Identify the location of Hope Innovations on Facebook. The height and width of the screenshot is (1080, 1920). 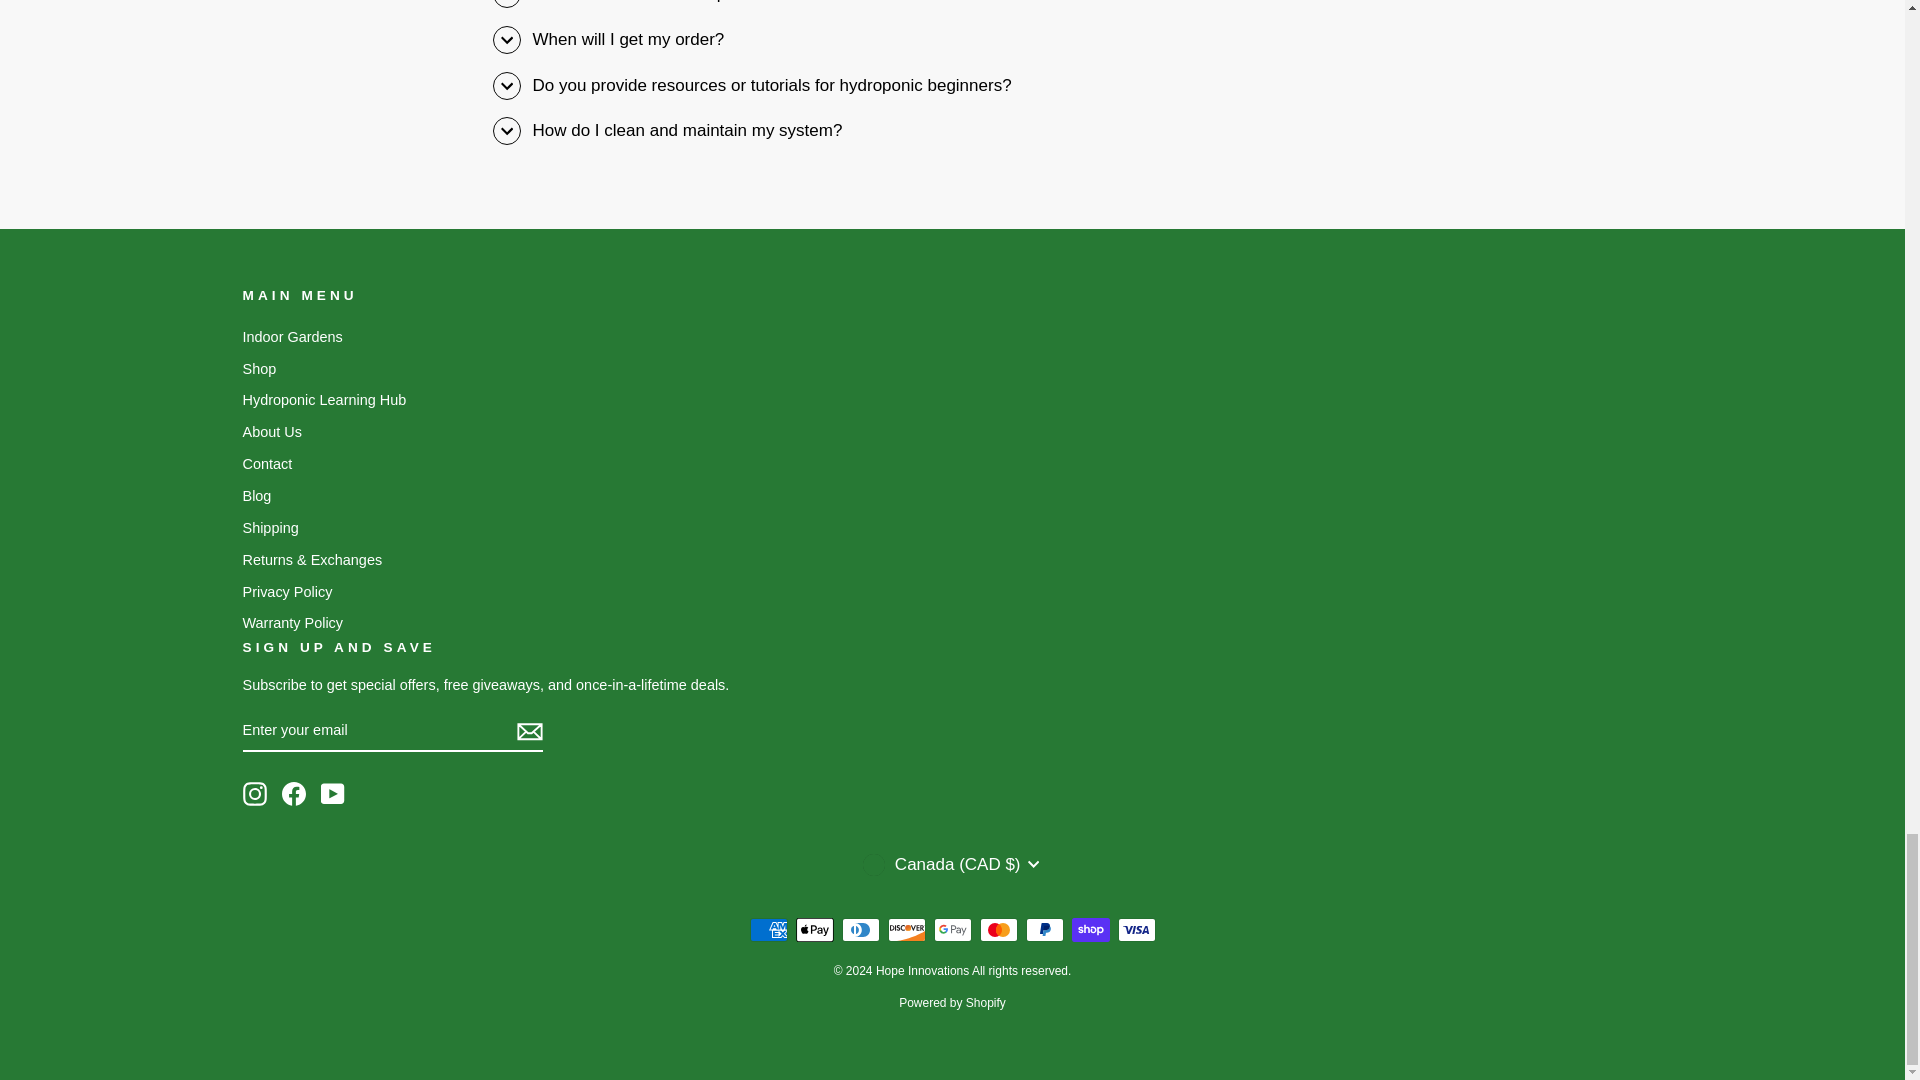
(294, 793).